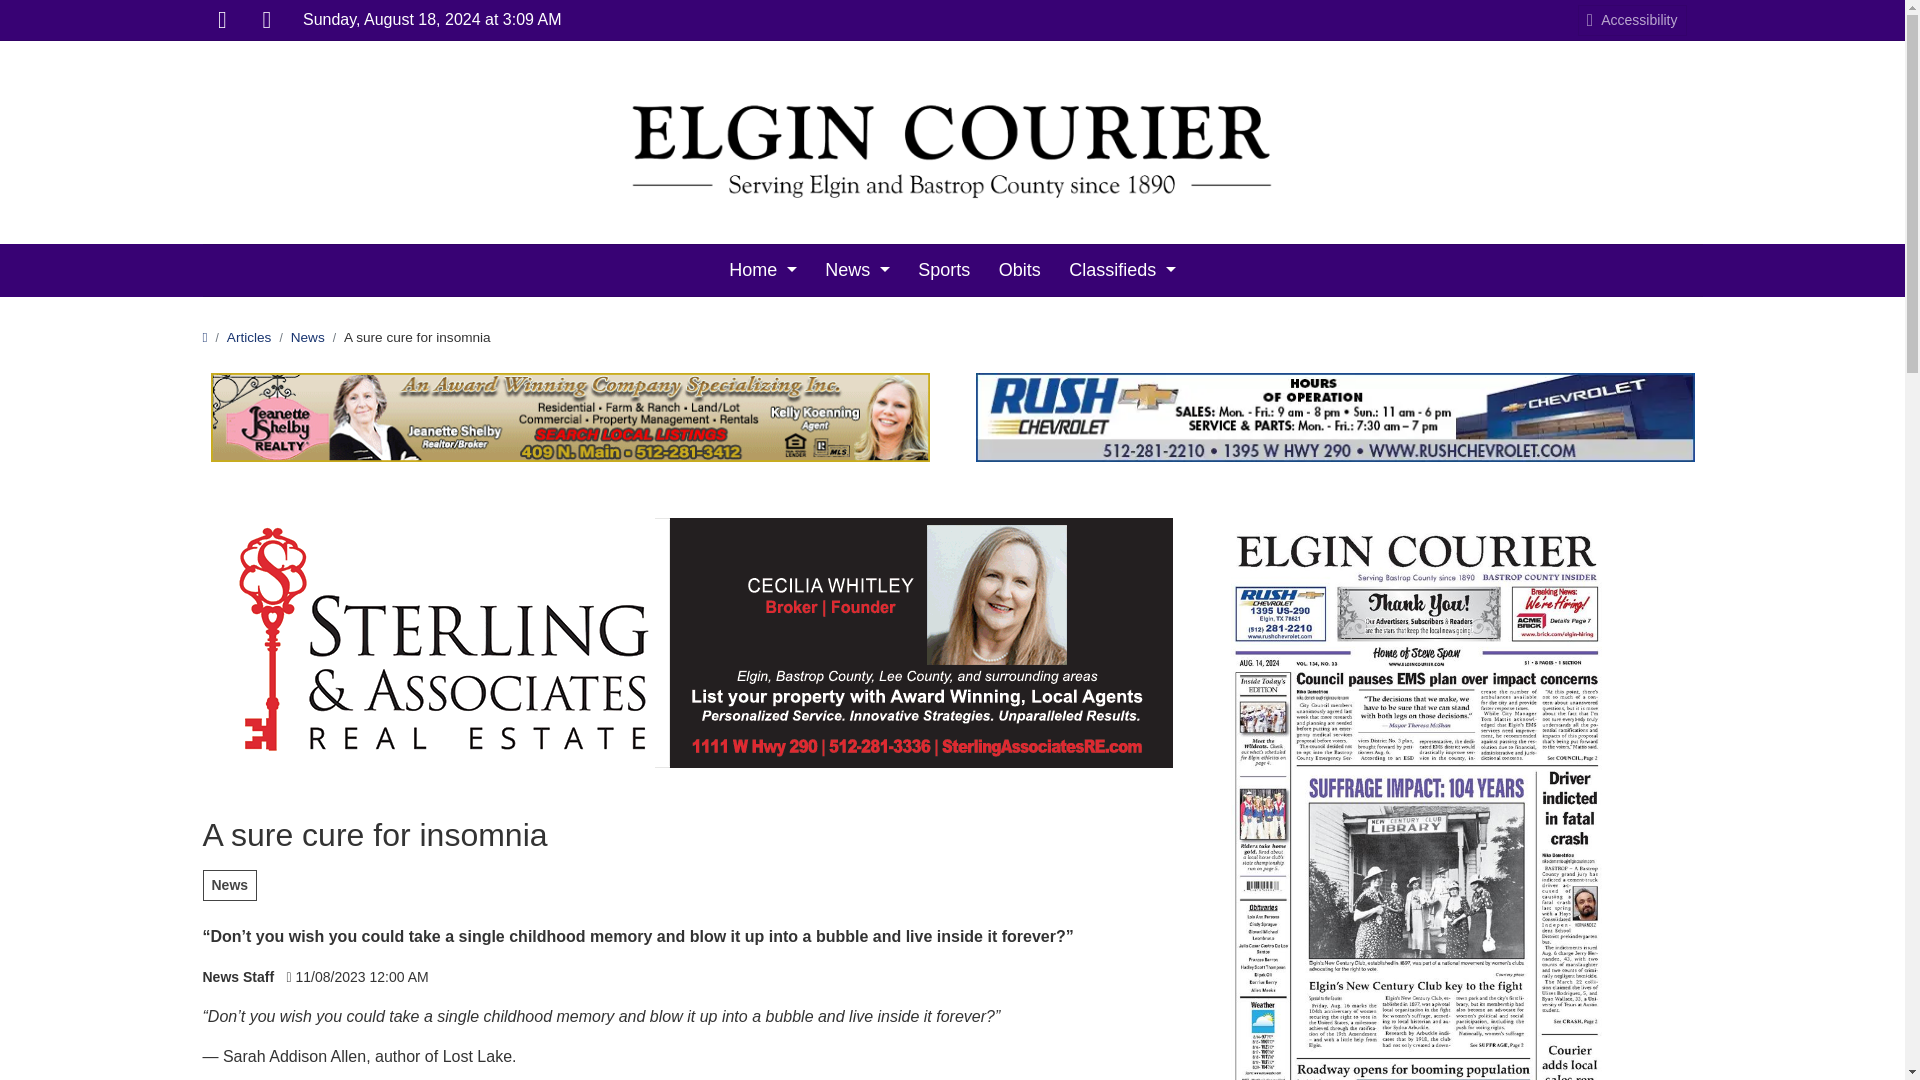  Describe the element at coordinates (762, 270) in the screenshot. I see `Home` at that location.